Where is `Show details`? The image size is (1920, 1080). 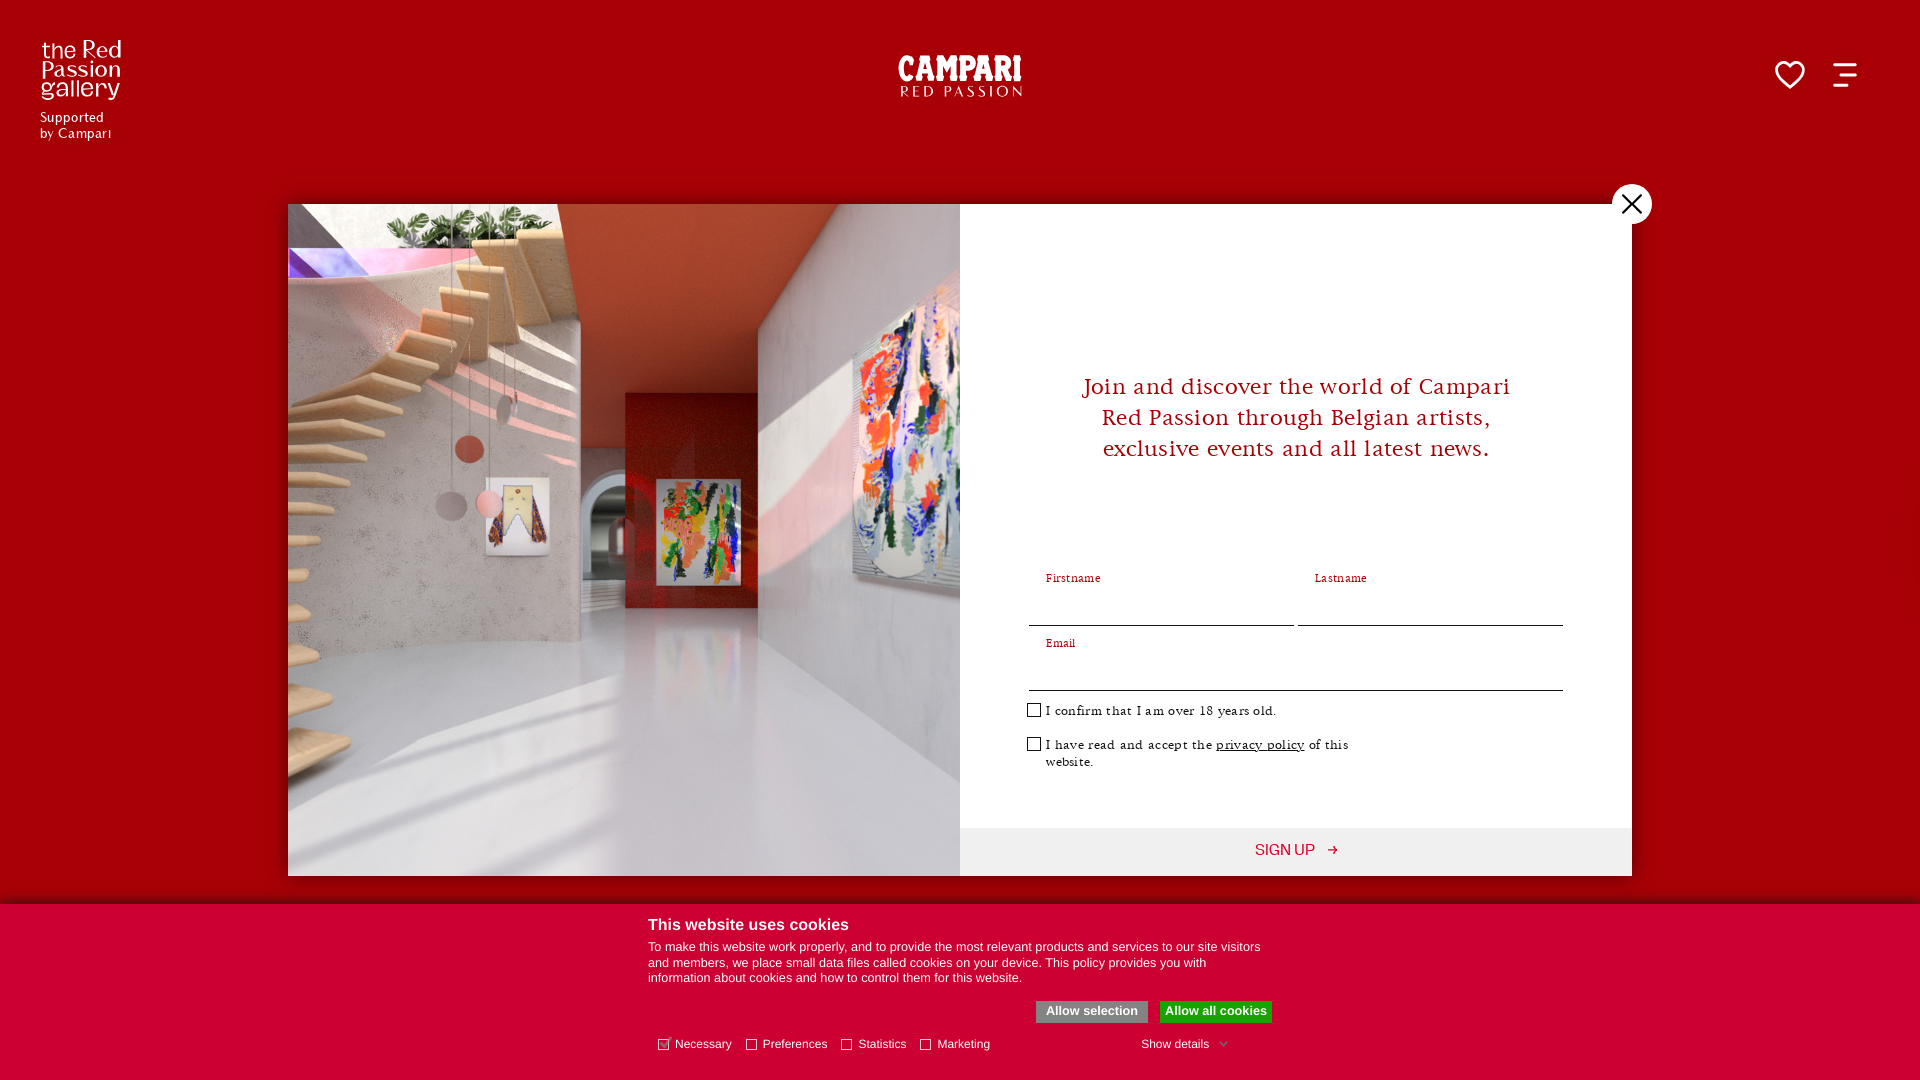
Show details is located at coordinates (1185, 1044).